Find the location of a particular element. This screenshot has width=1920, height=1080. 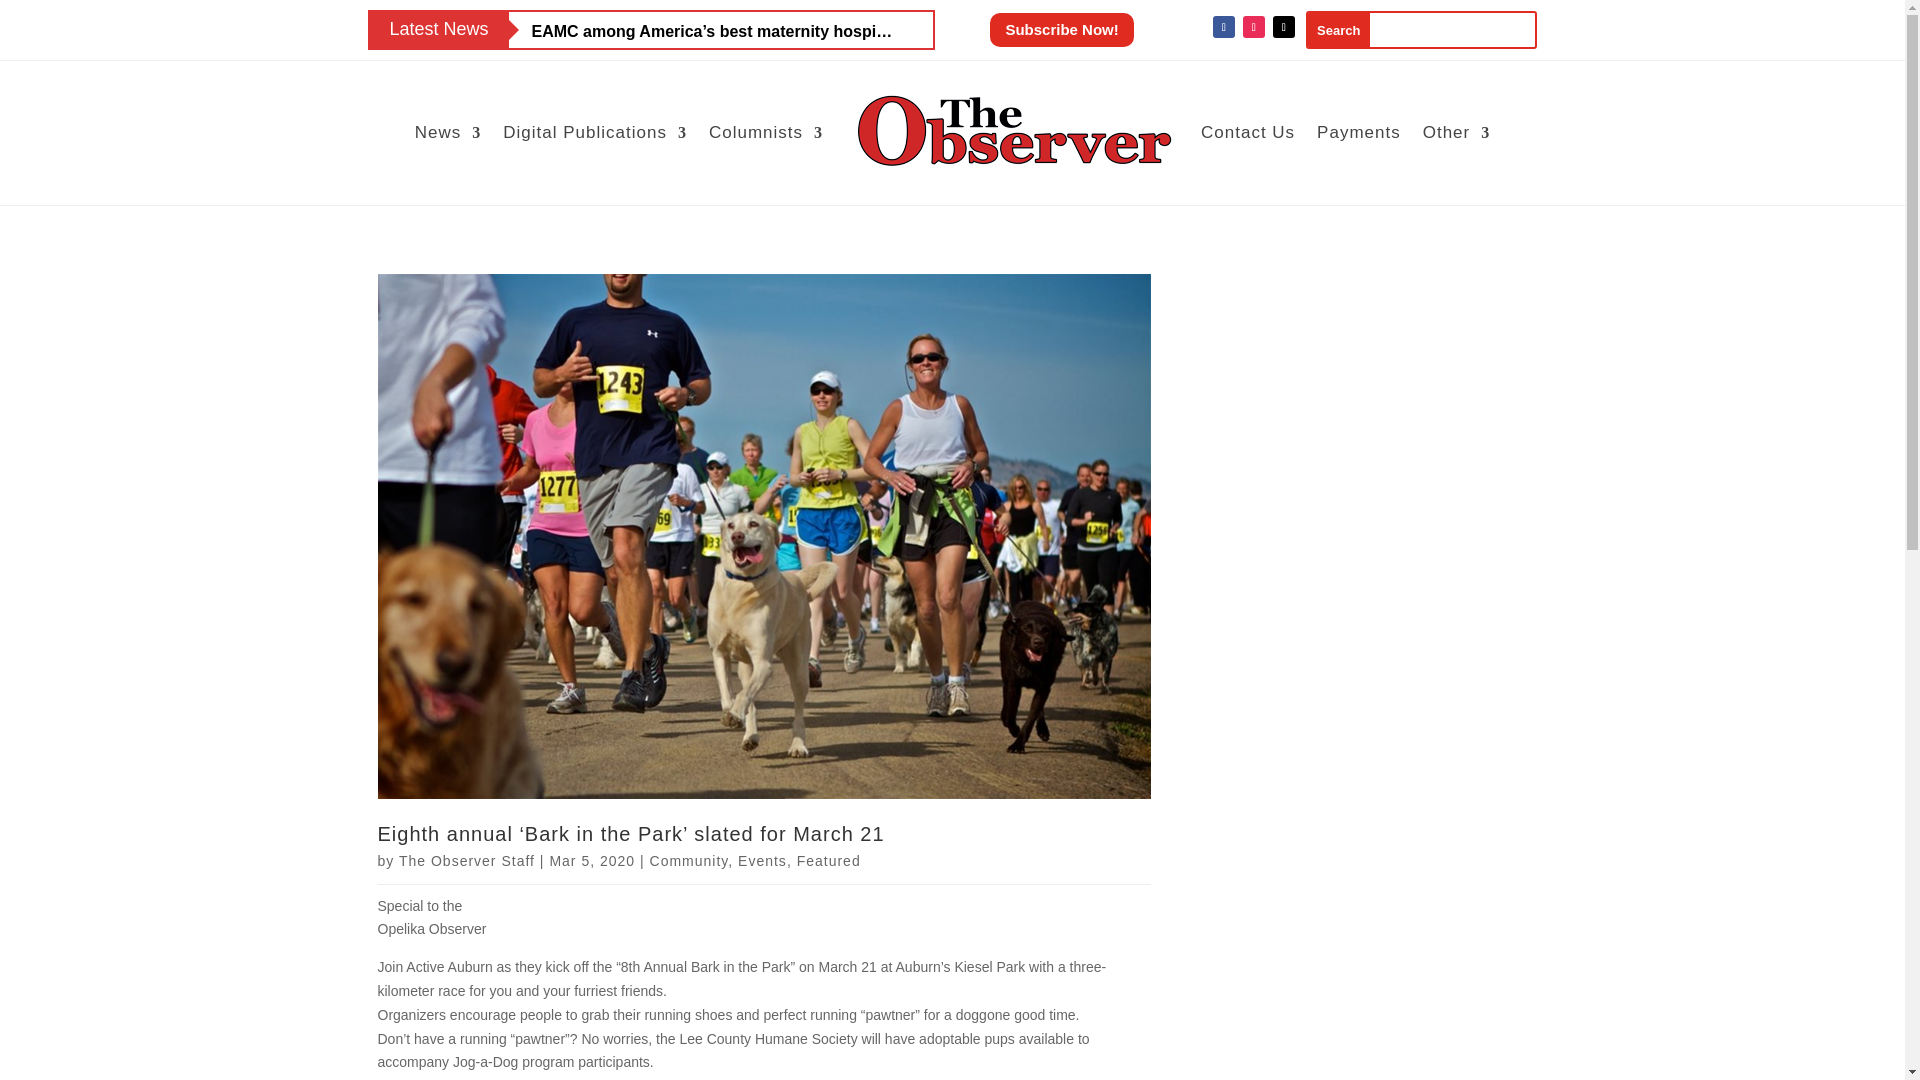

Columnists is located at coordinates (766, 132).